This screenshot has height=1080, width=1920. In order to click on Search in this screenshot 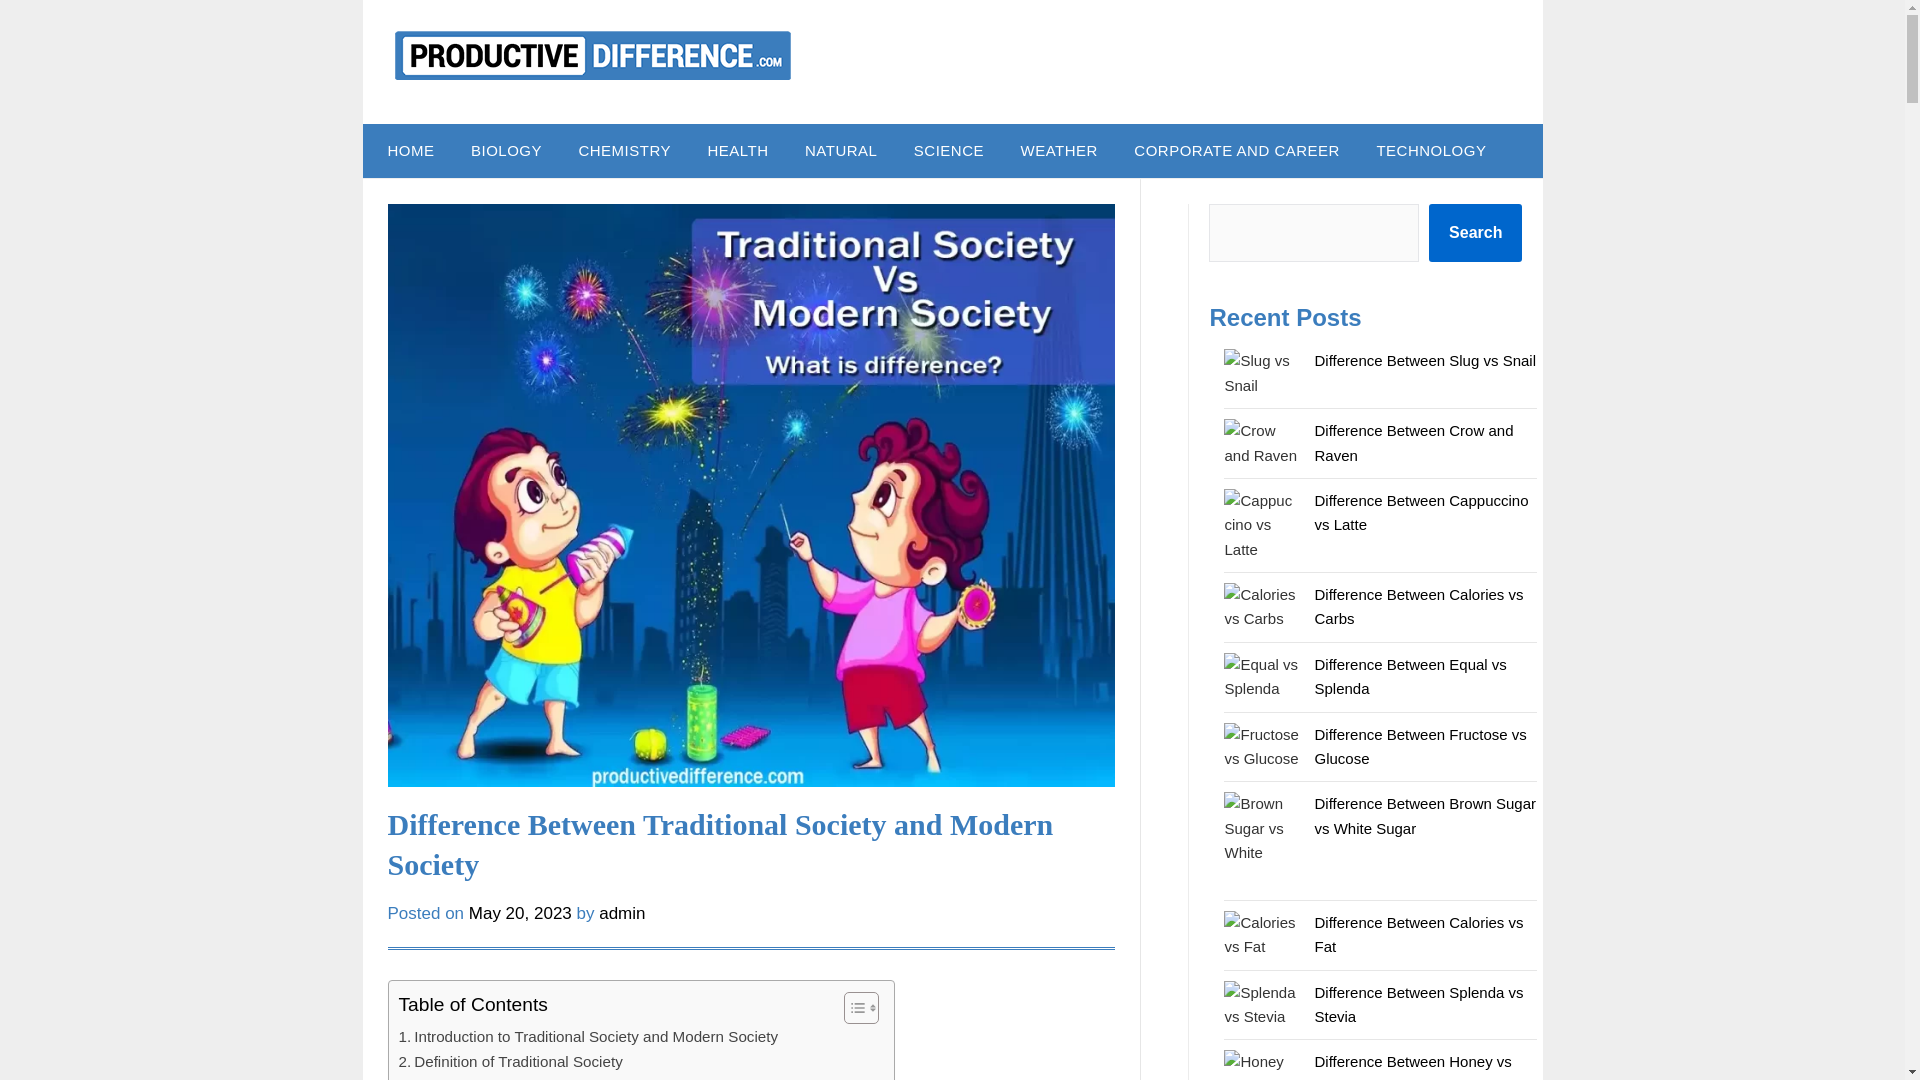, I will do `click(1475, 233)`.